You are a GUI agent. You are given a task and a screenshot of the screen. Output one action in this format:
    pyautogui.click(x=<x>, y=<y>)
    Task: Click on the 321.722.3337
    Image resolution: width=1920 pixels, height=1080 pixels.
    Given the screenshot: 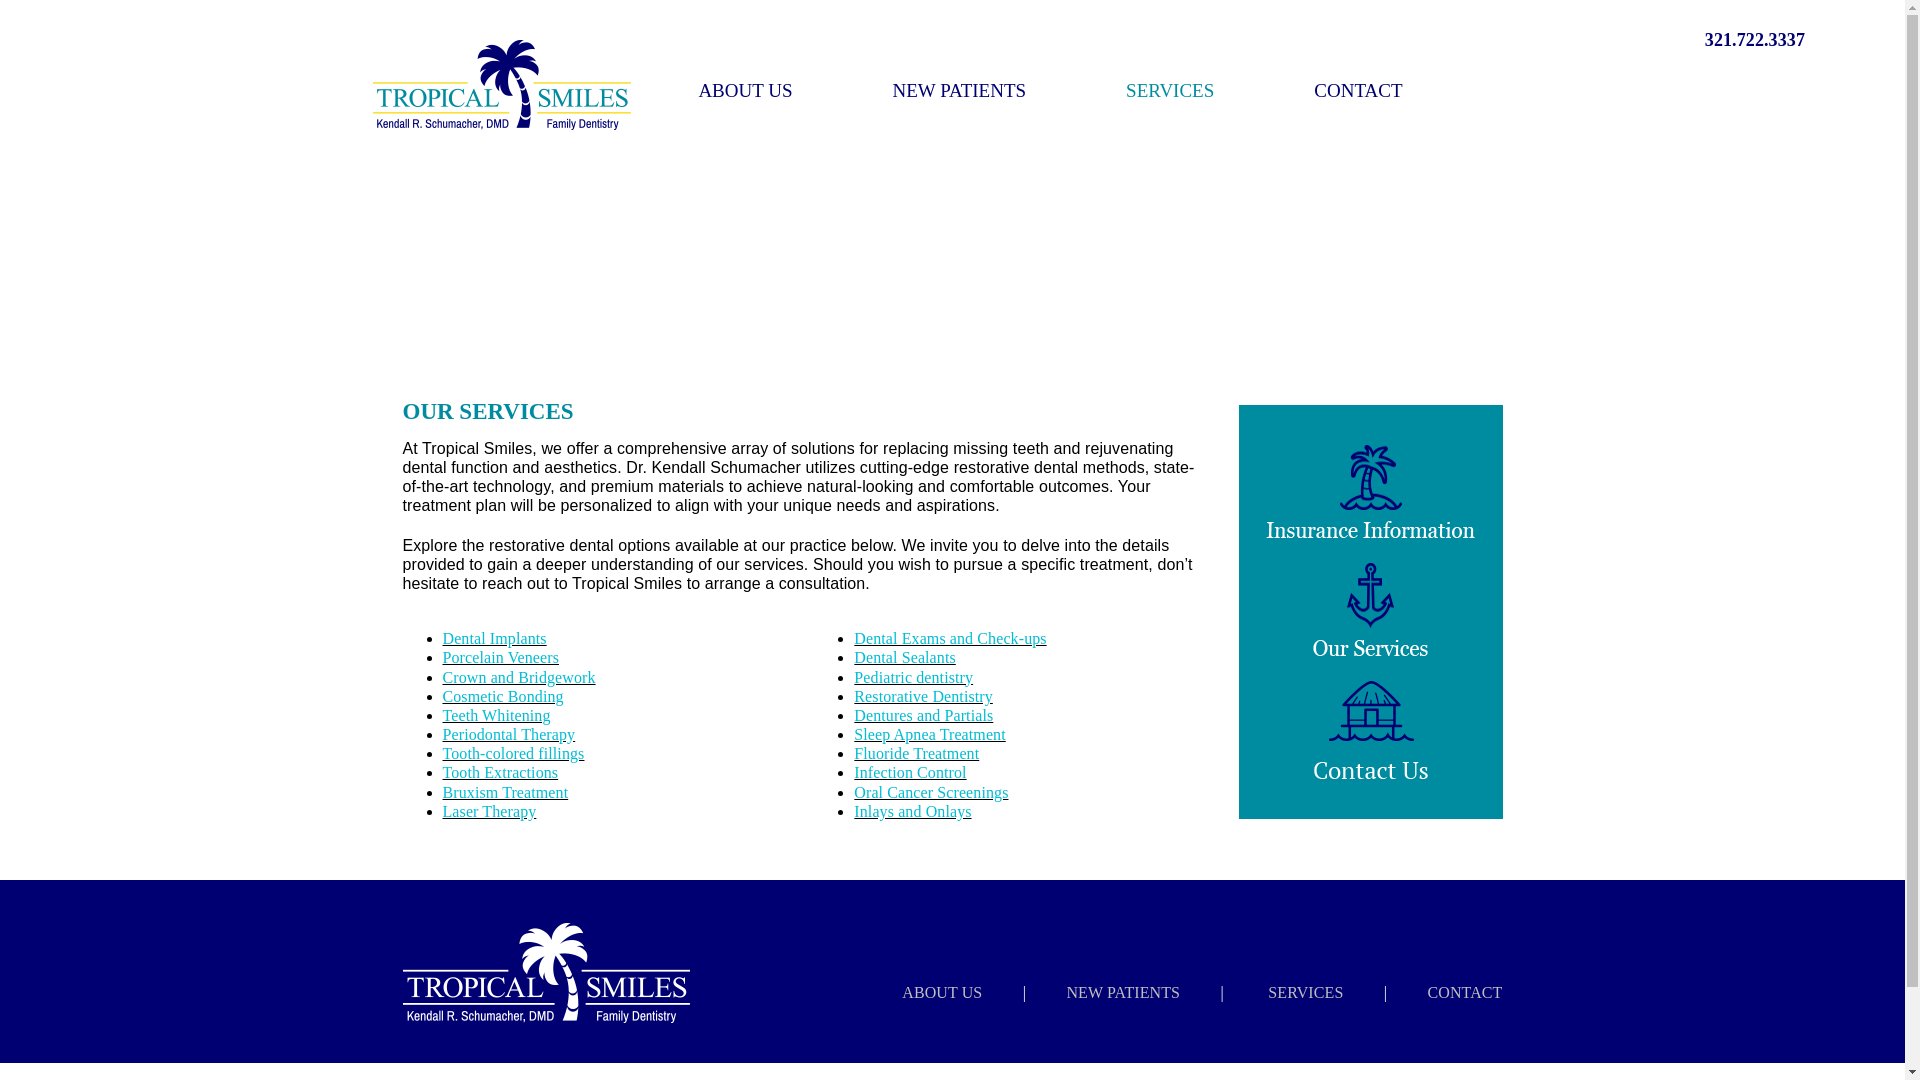 What is the action you would take?
    pyautogui.click(x=1754, y=40)
    